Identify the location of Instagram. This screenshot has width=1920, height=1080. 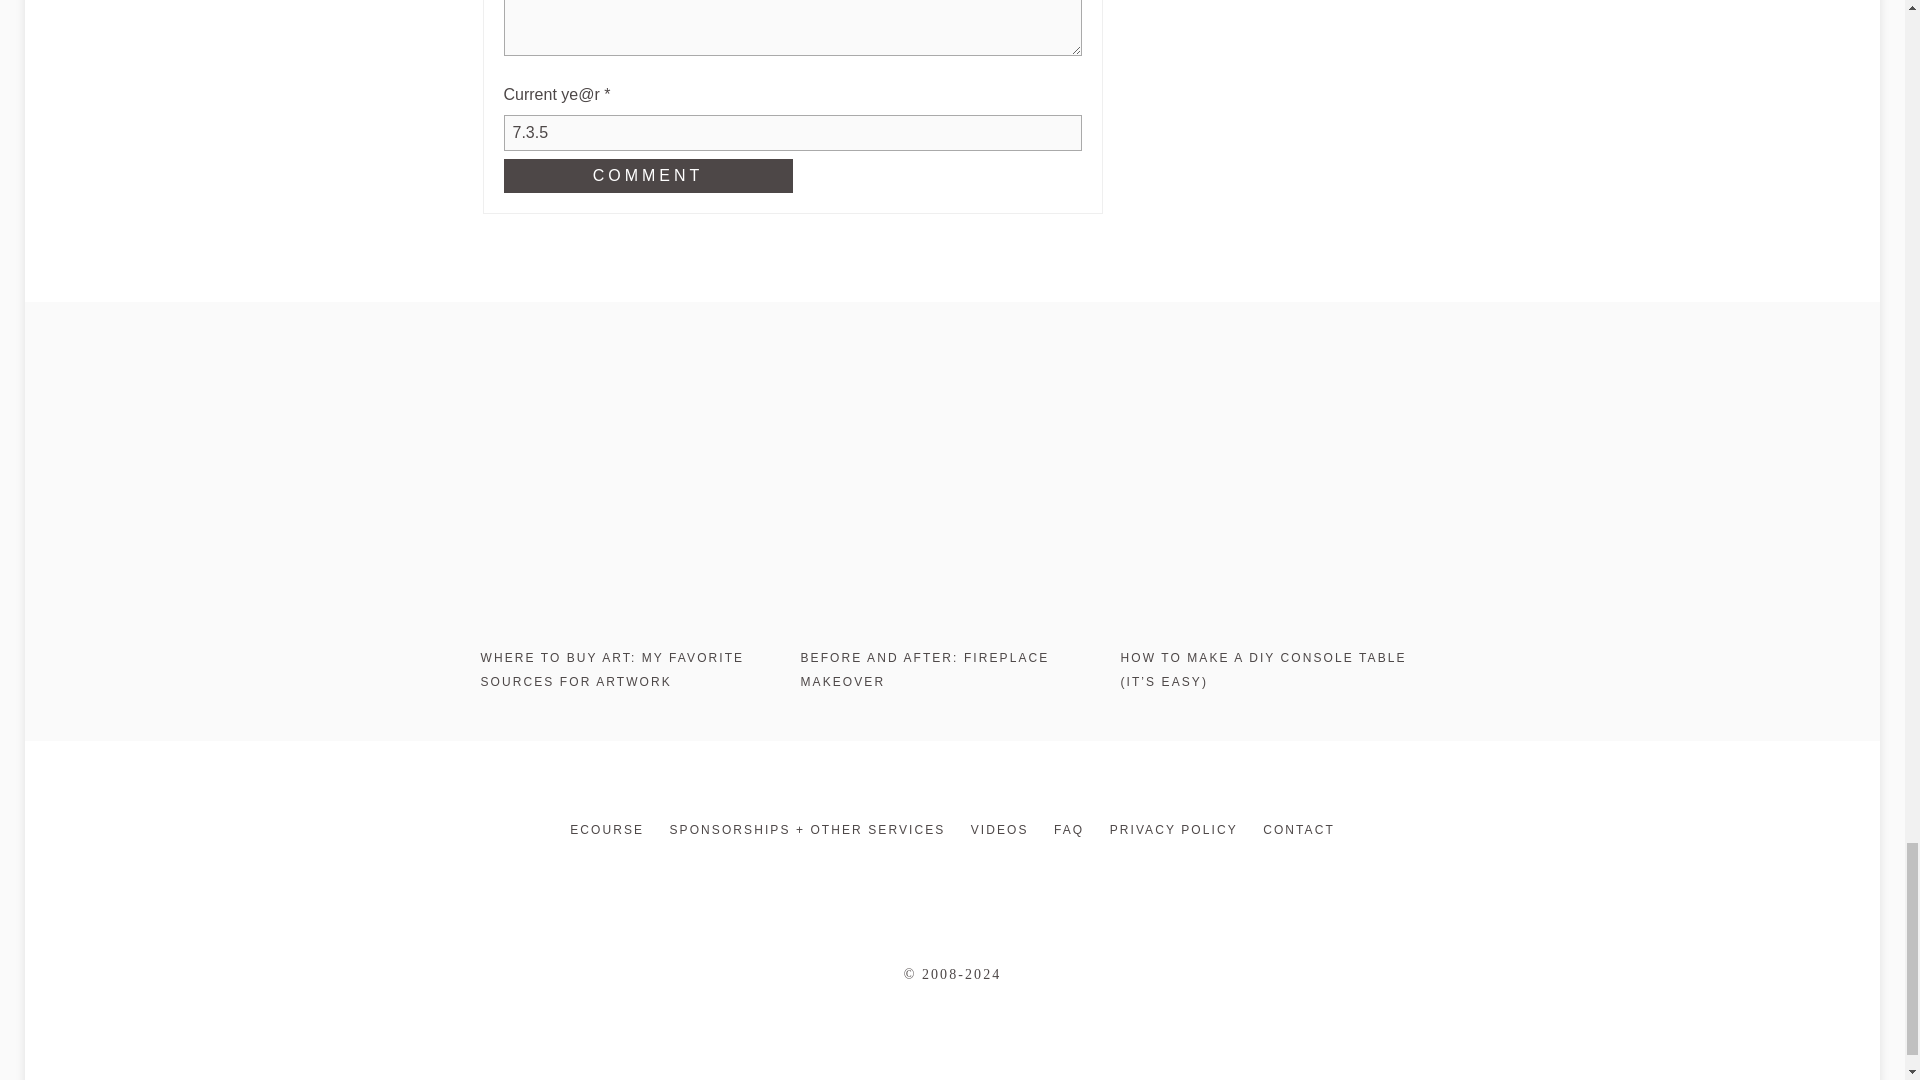
(862, 878).